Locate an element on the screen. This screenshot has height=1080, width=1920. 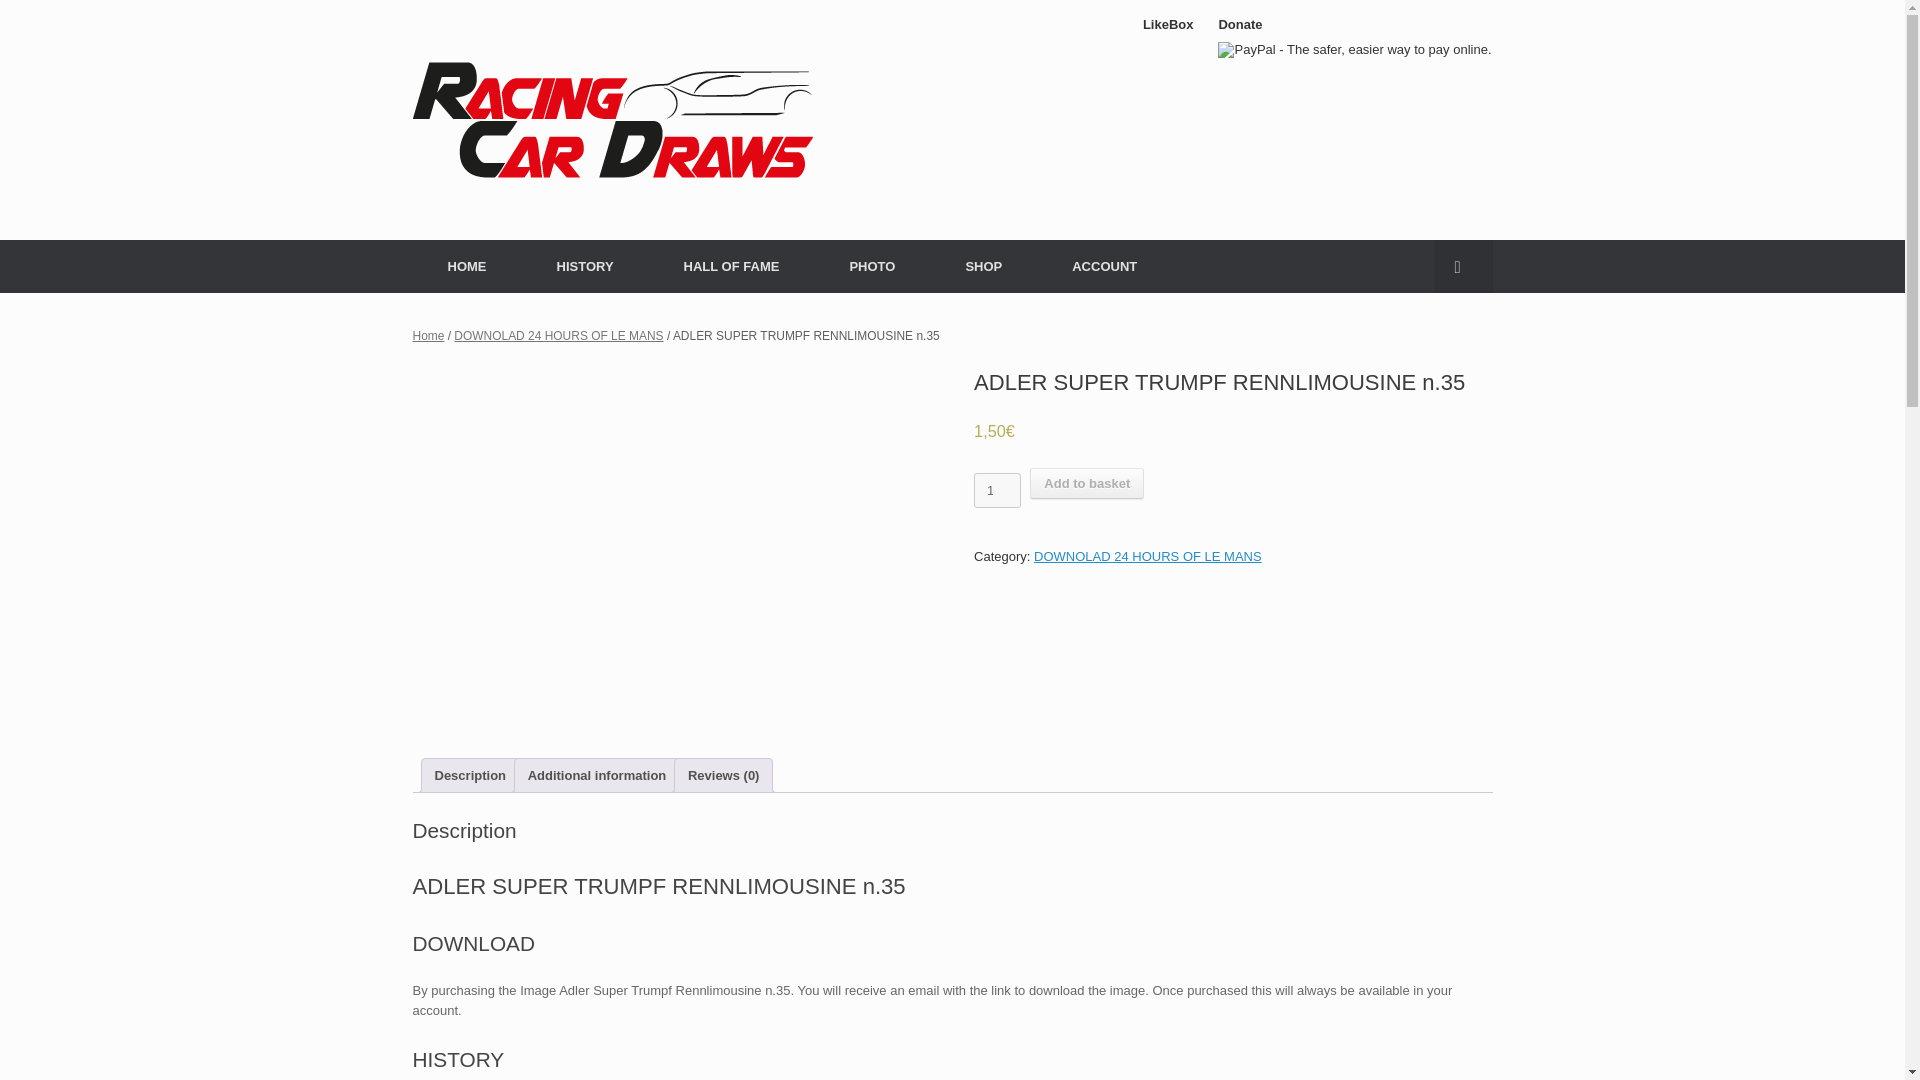
PHOTO is located at coordinates (872, 266).